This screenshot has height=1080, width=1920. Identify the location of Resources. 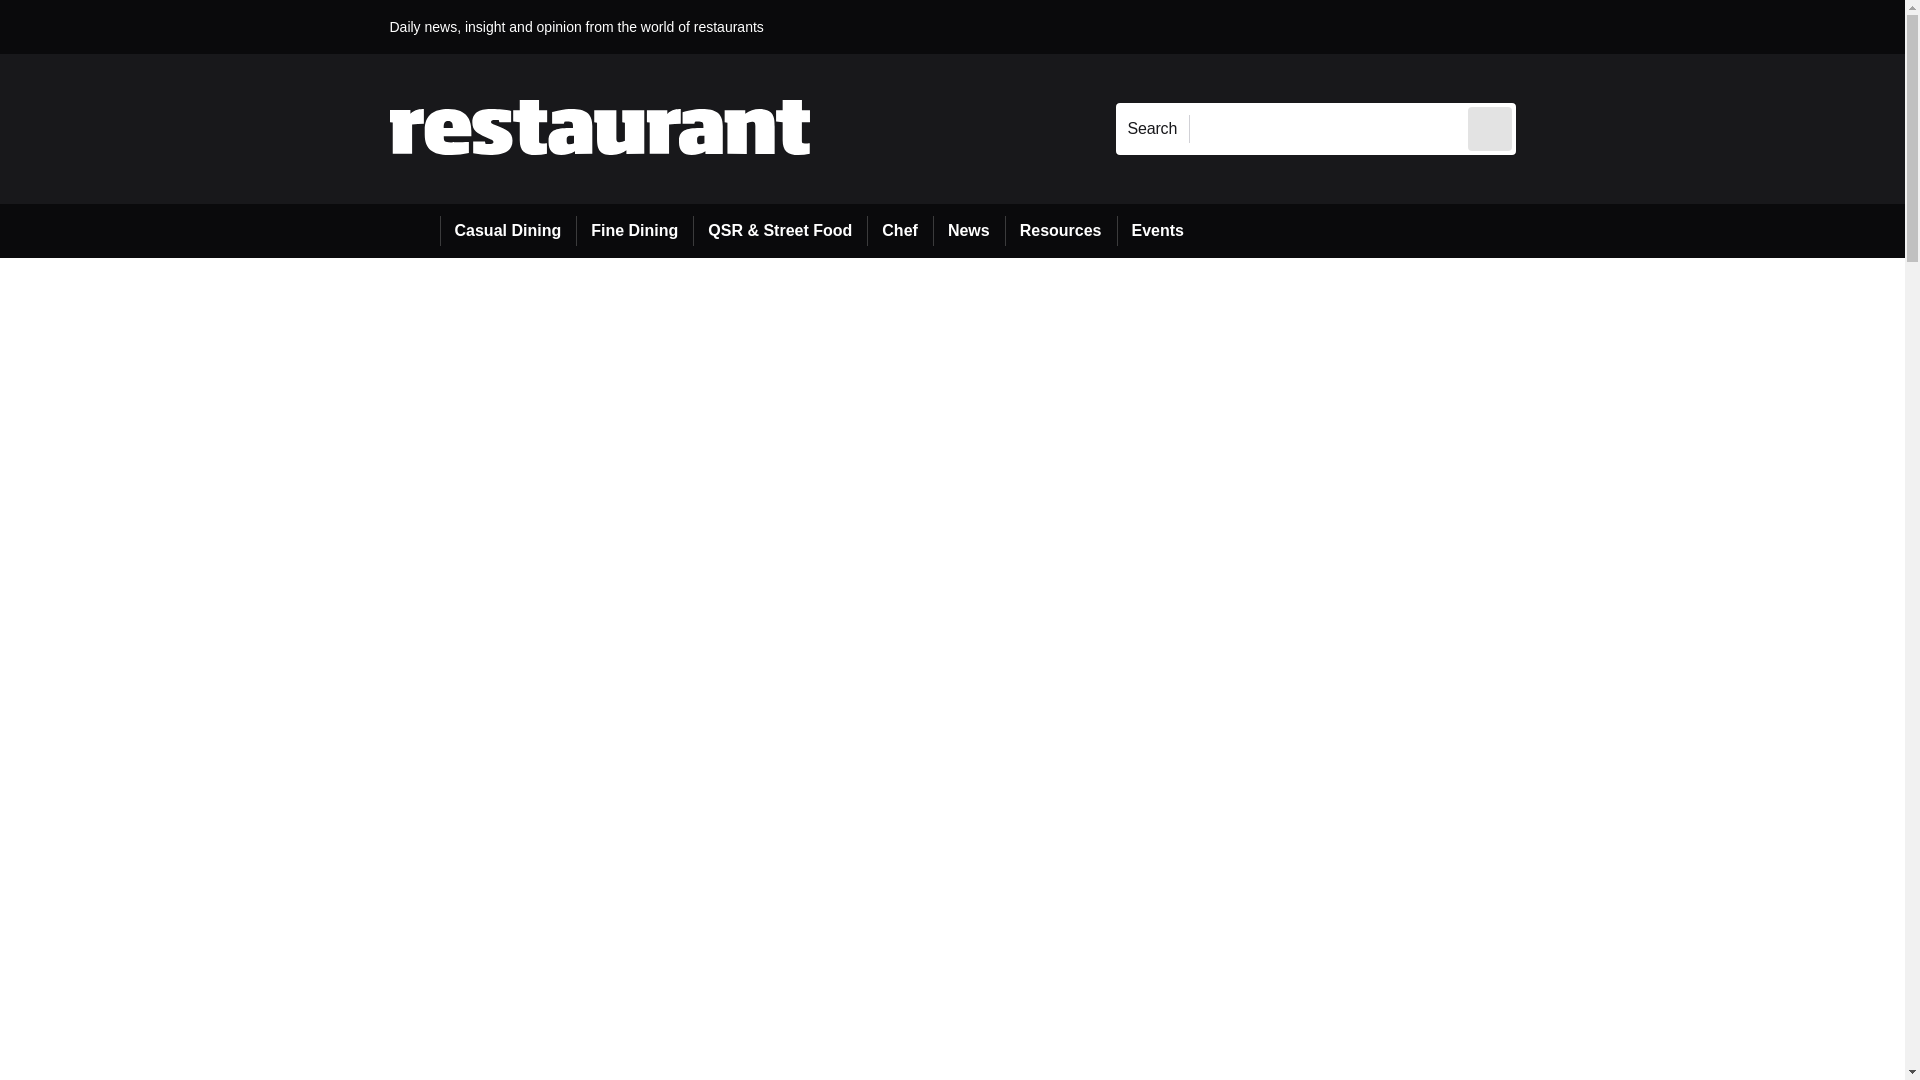
(1060, 231).